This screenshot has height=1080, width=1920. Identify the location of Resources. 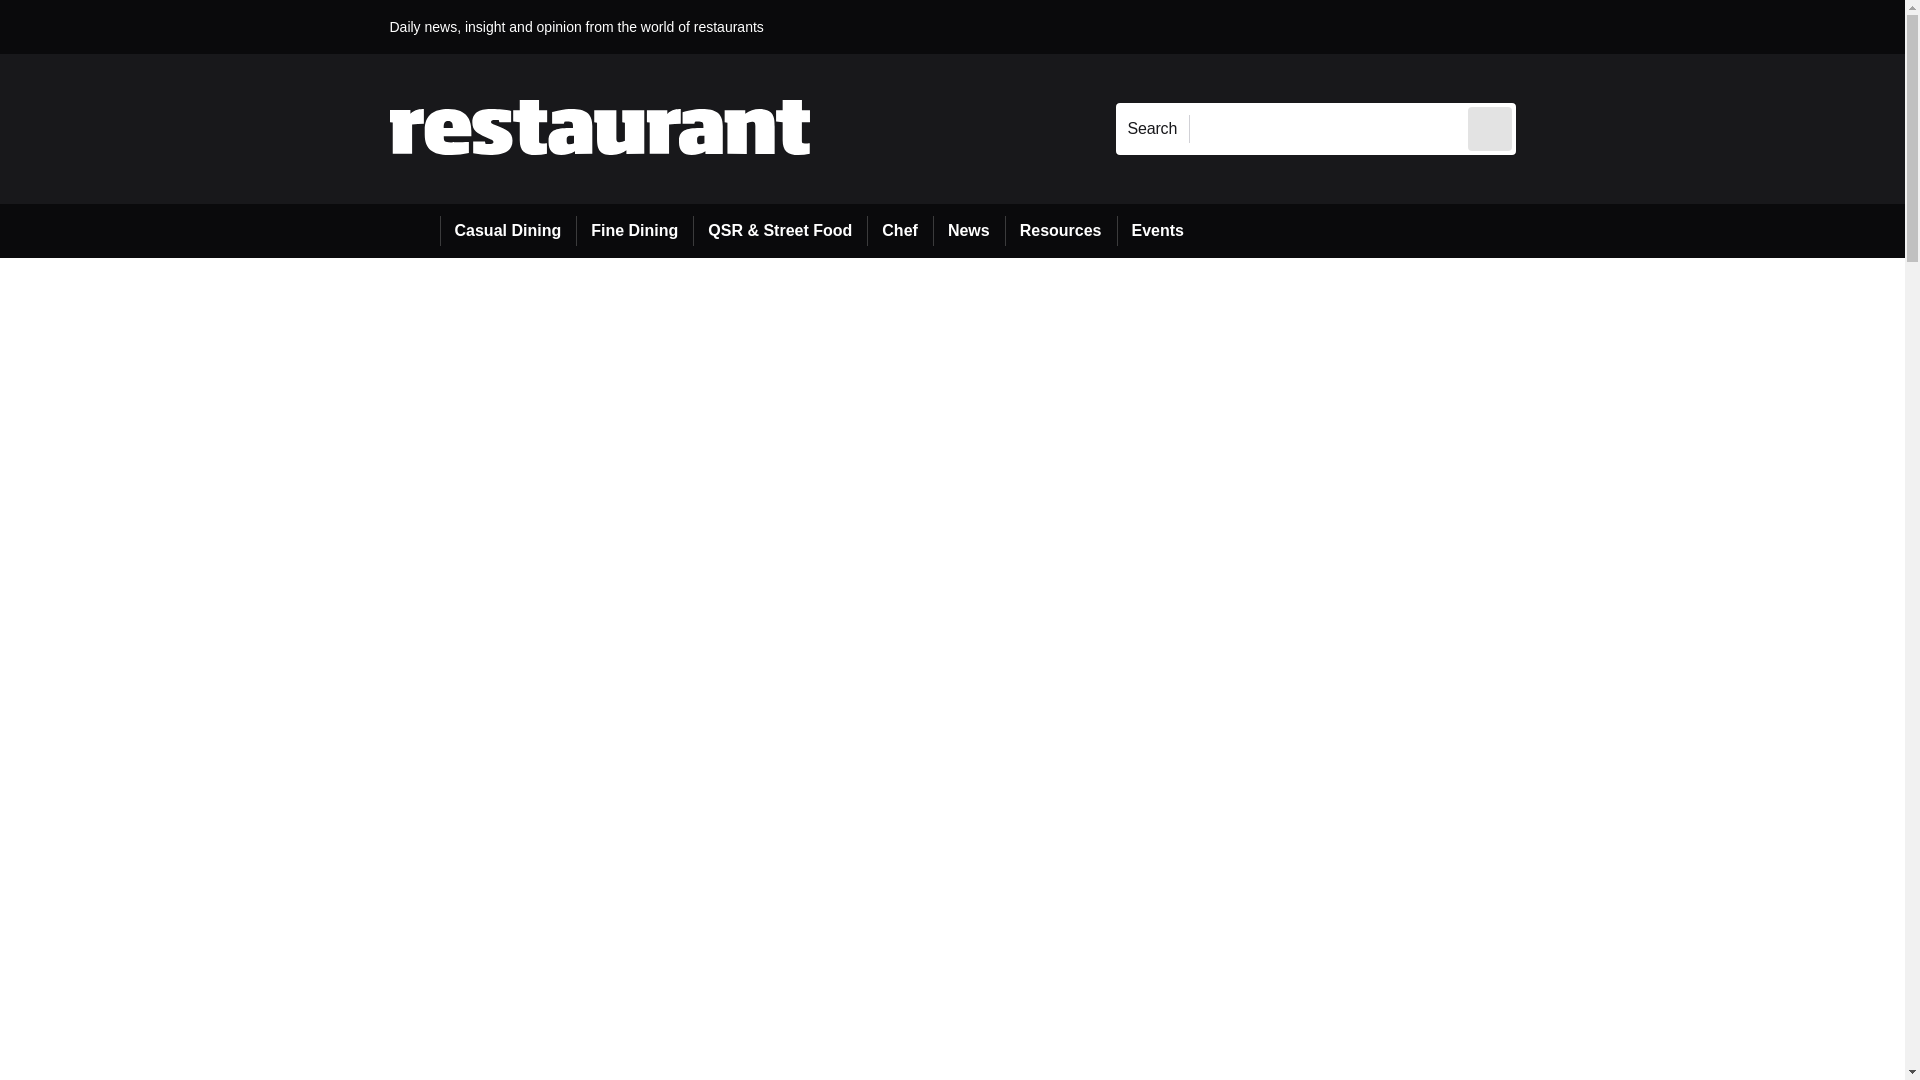
(1060, 231).